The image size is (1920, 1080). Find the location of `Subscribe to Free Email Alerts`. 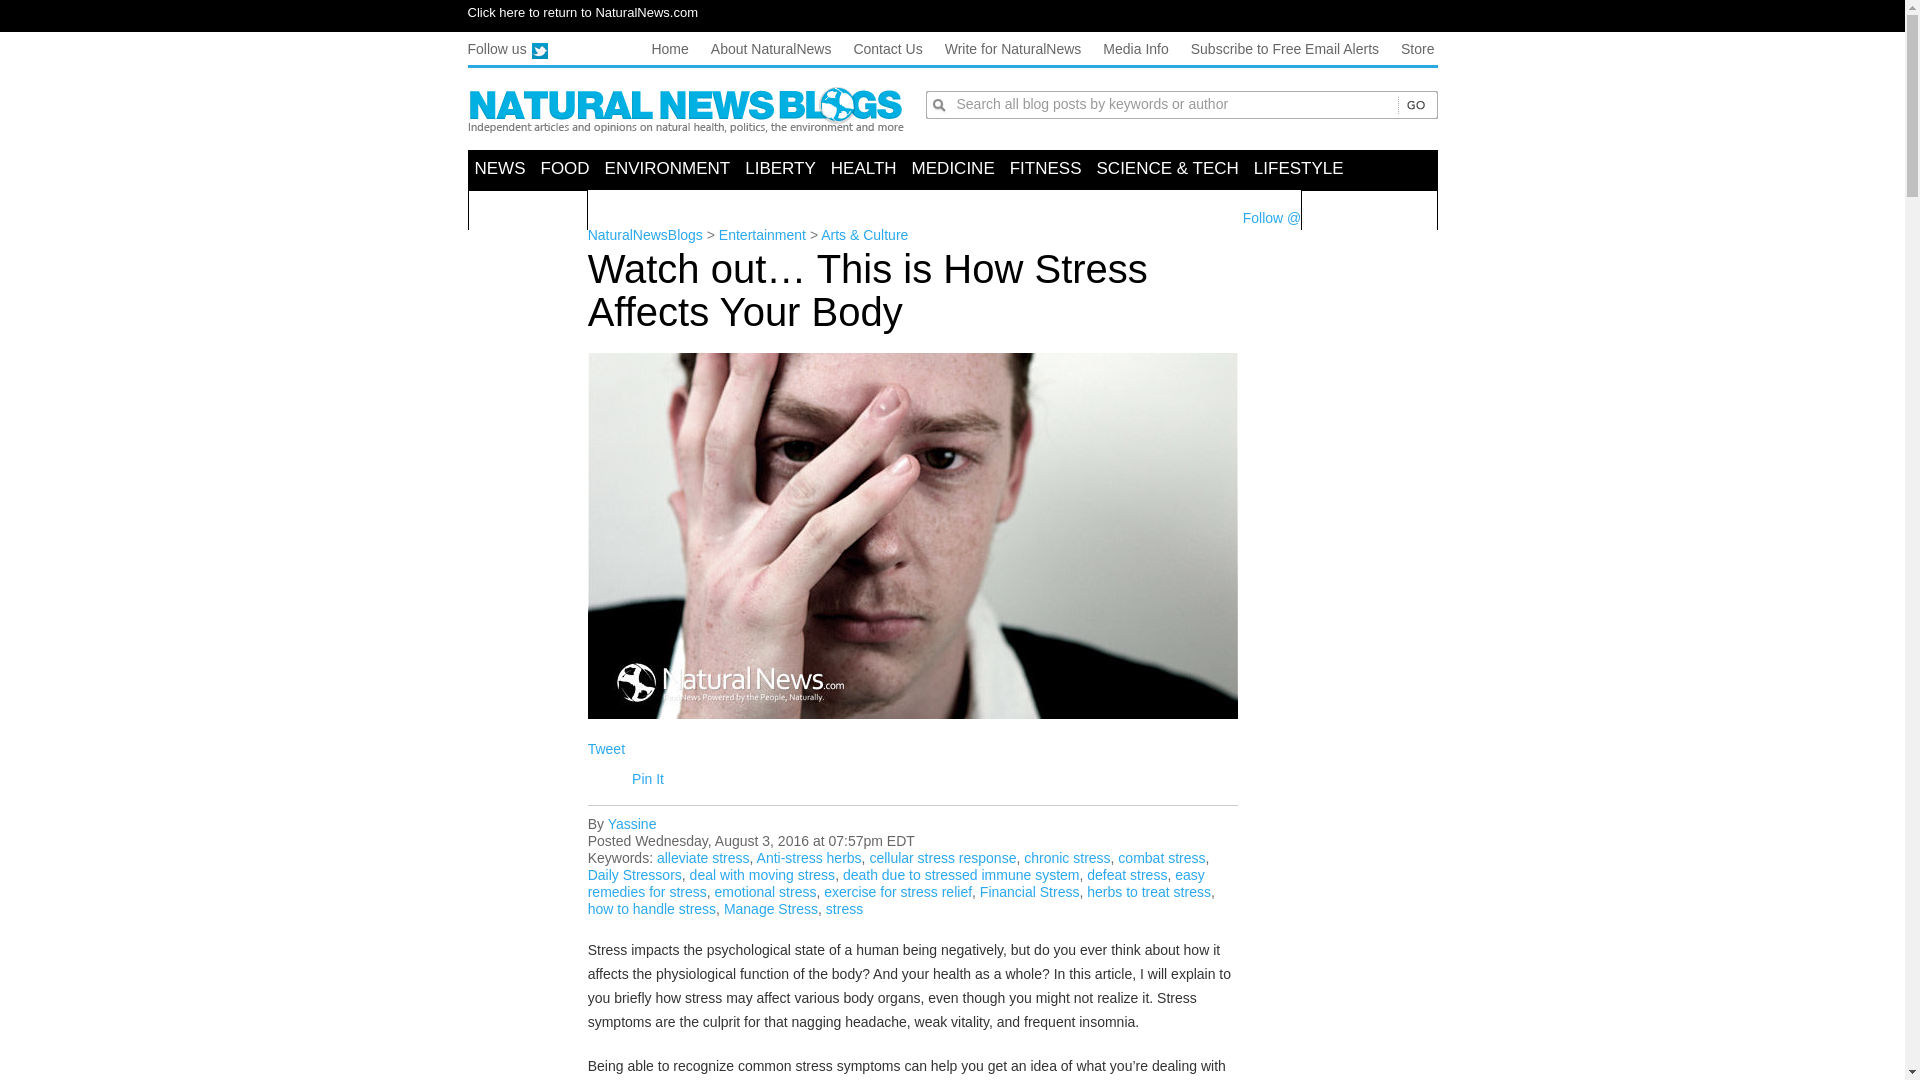

Subscribe to Free Email Alerts is located at coordinates (1284, 49).